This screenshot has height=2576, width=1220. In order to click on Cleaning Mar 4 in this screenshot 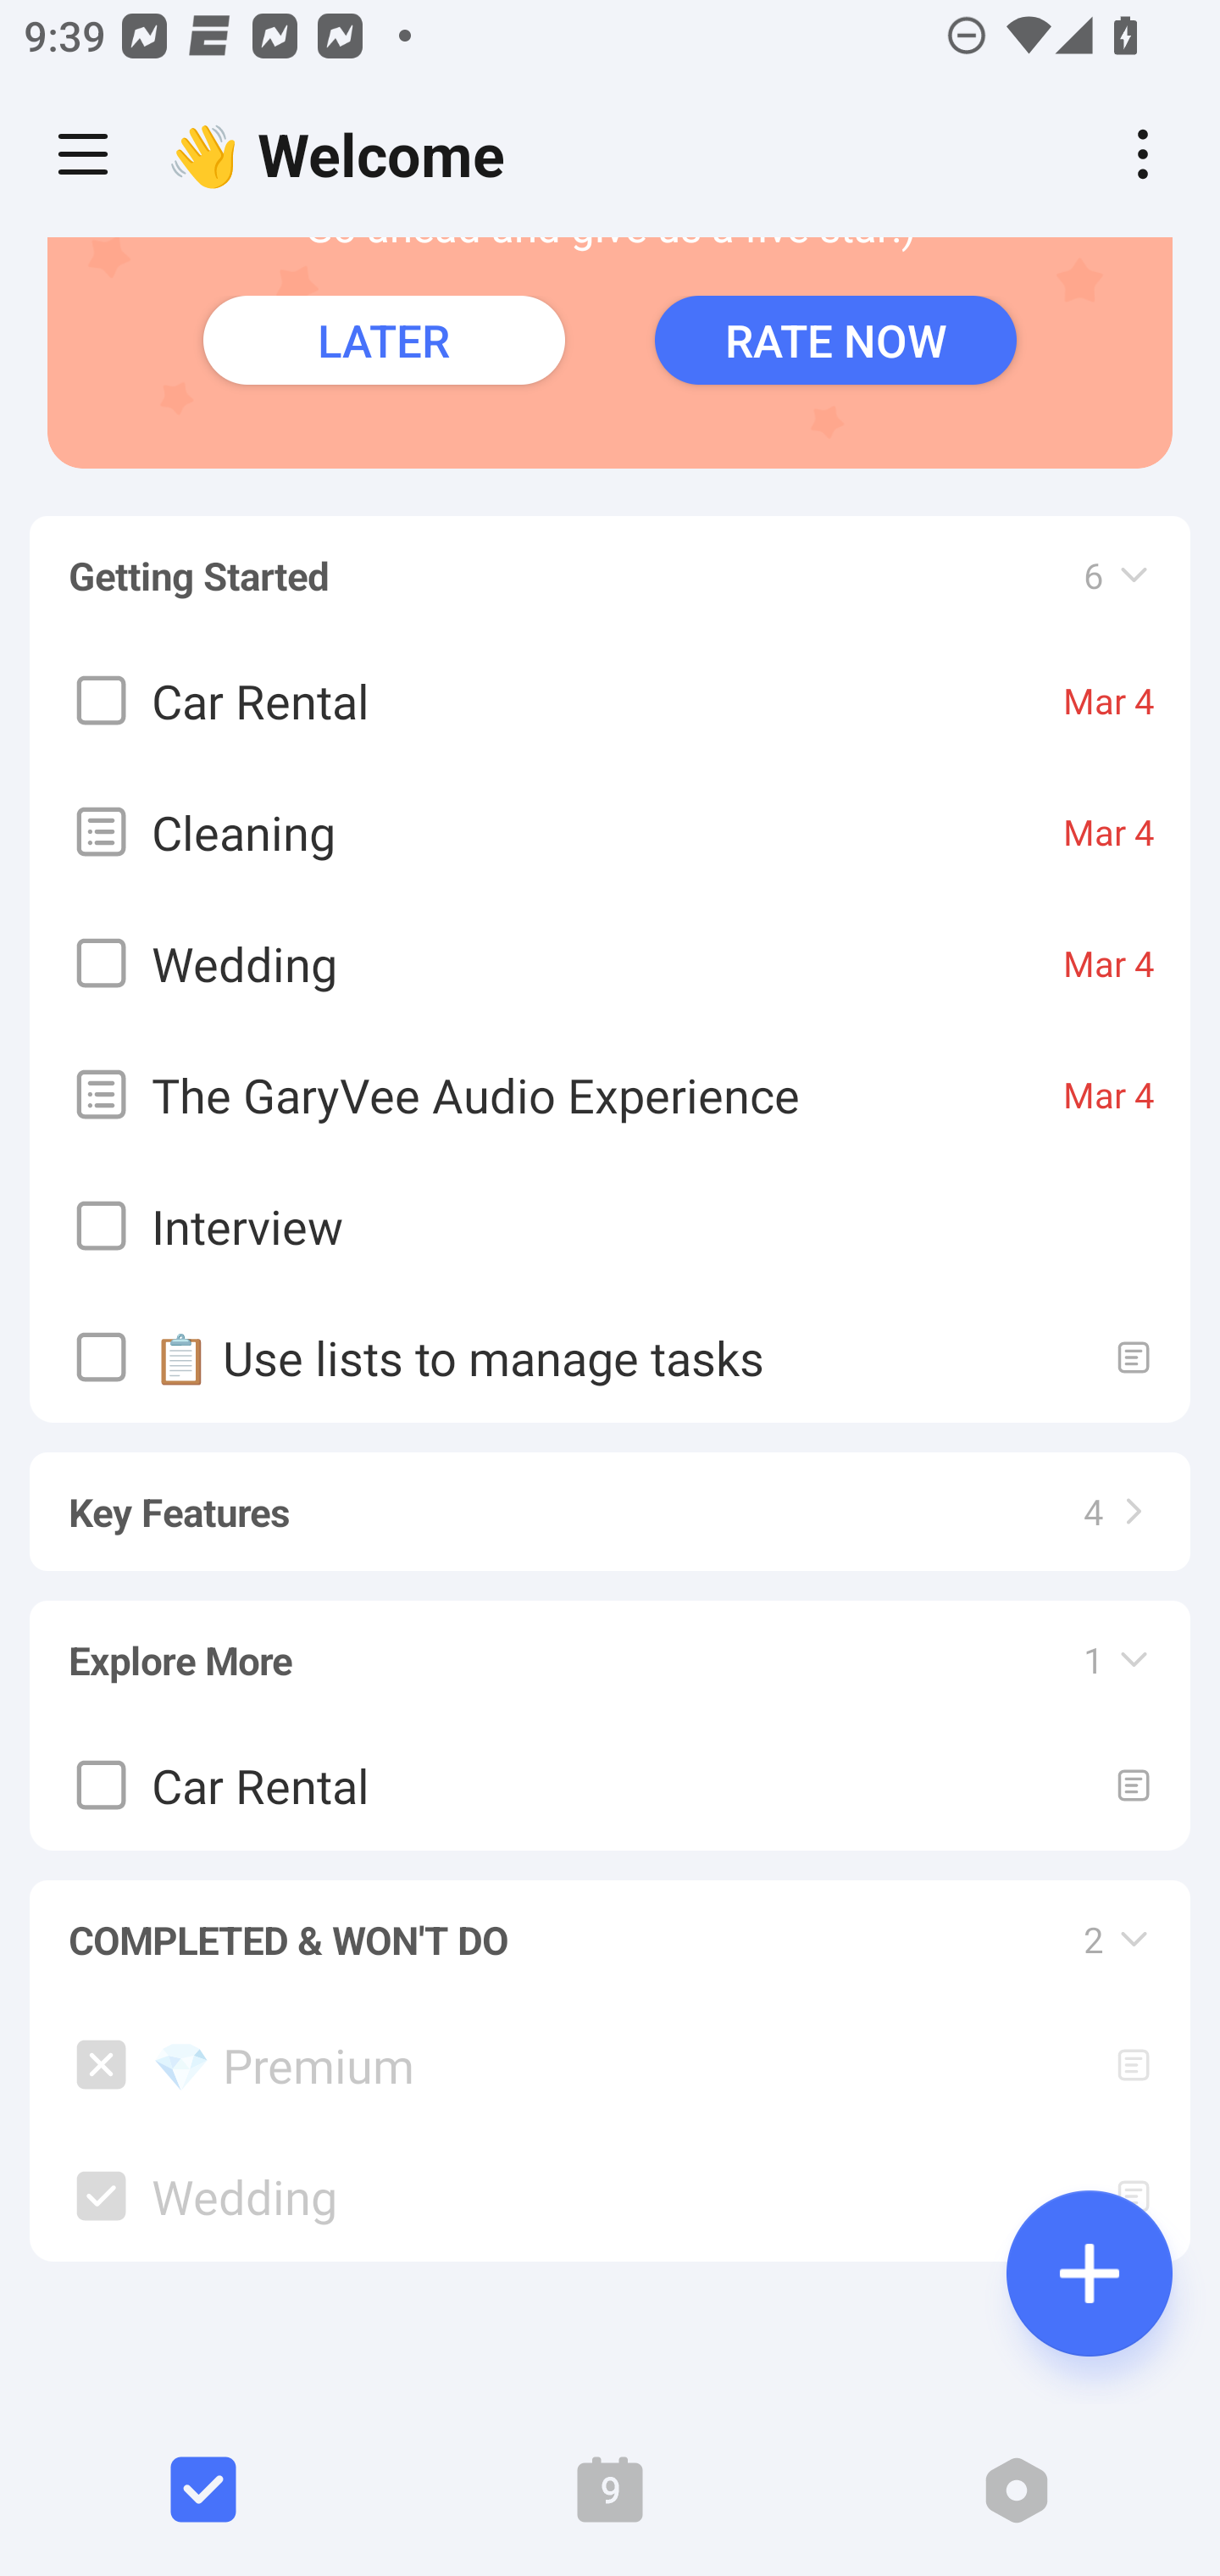, I will do `click(610, 830)`.